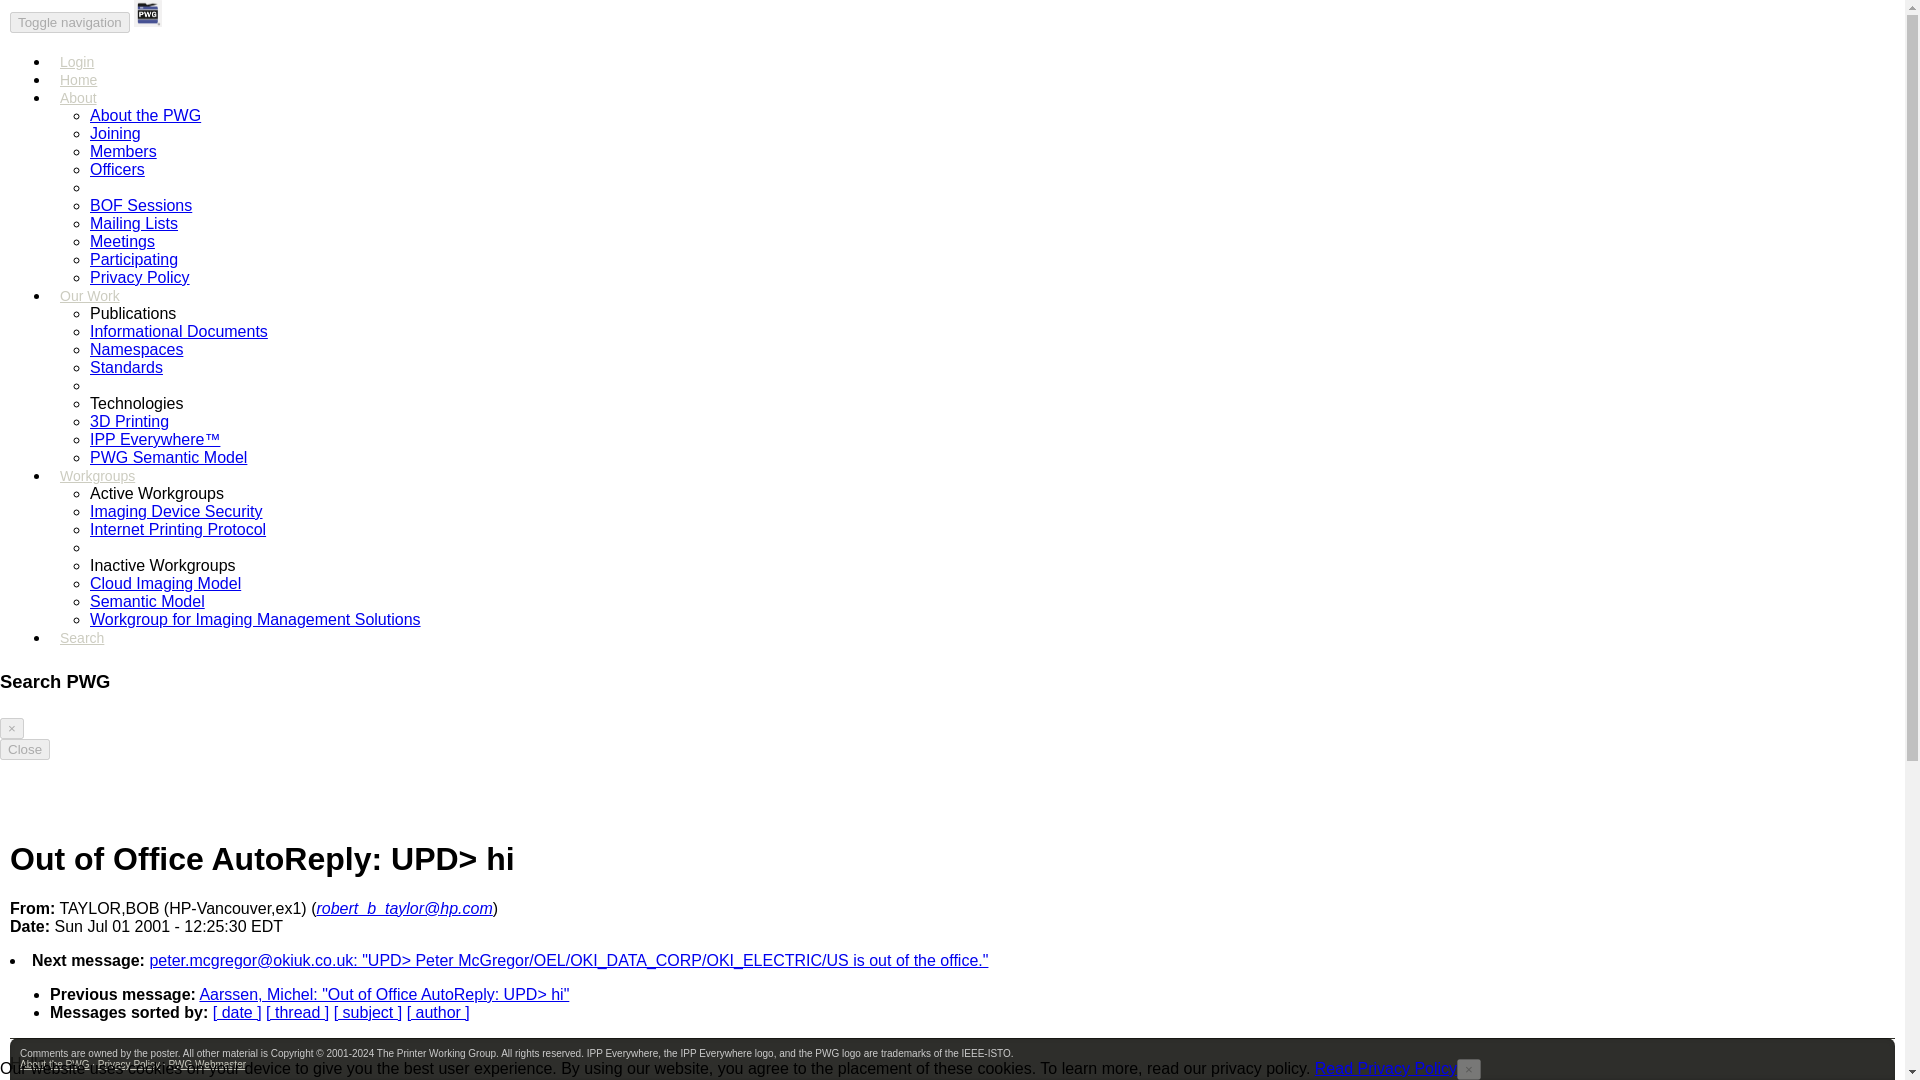 Image resolution: width=1920 pixels, height=1080 pixels. Describe the element at coordinates (168, 457) in the screenshot. I see `PWG Semantic Model` at that location.